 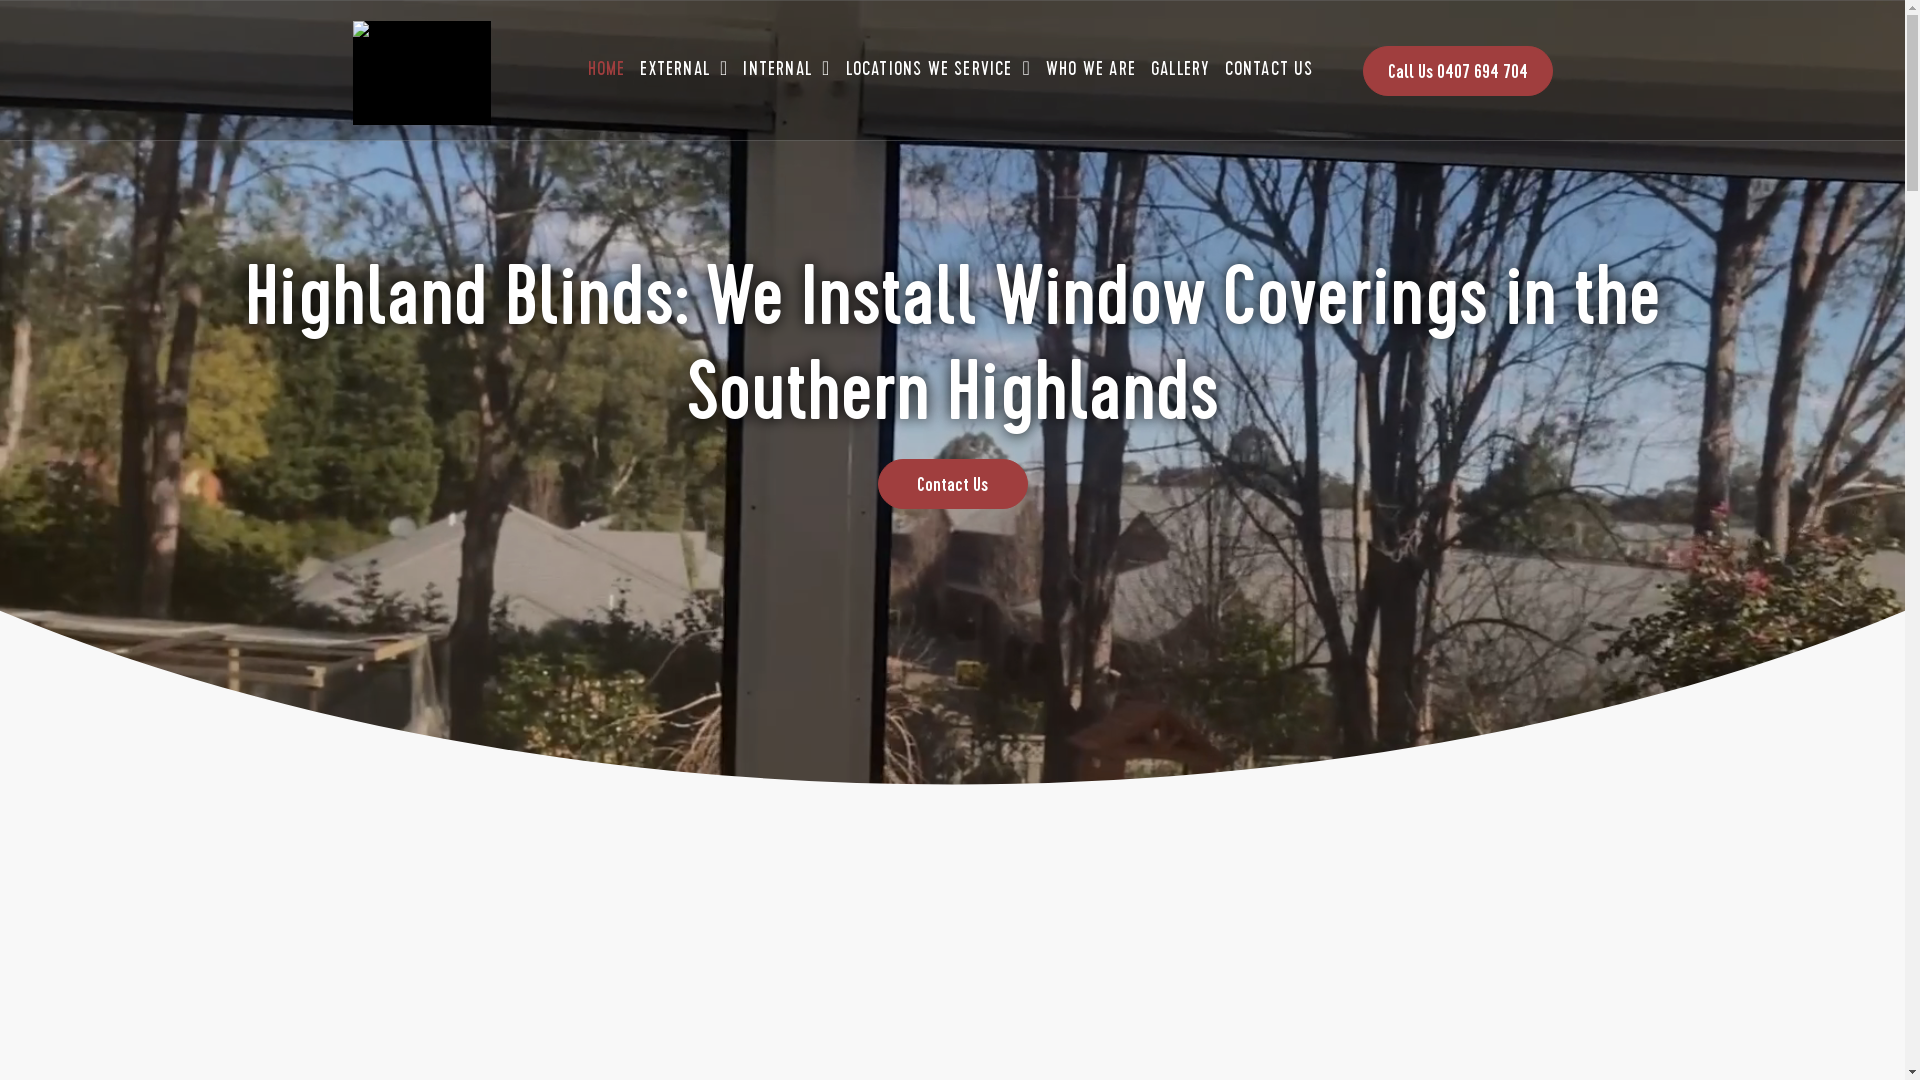 I want to click on GALLERY, so click(x=1182, y=69).